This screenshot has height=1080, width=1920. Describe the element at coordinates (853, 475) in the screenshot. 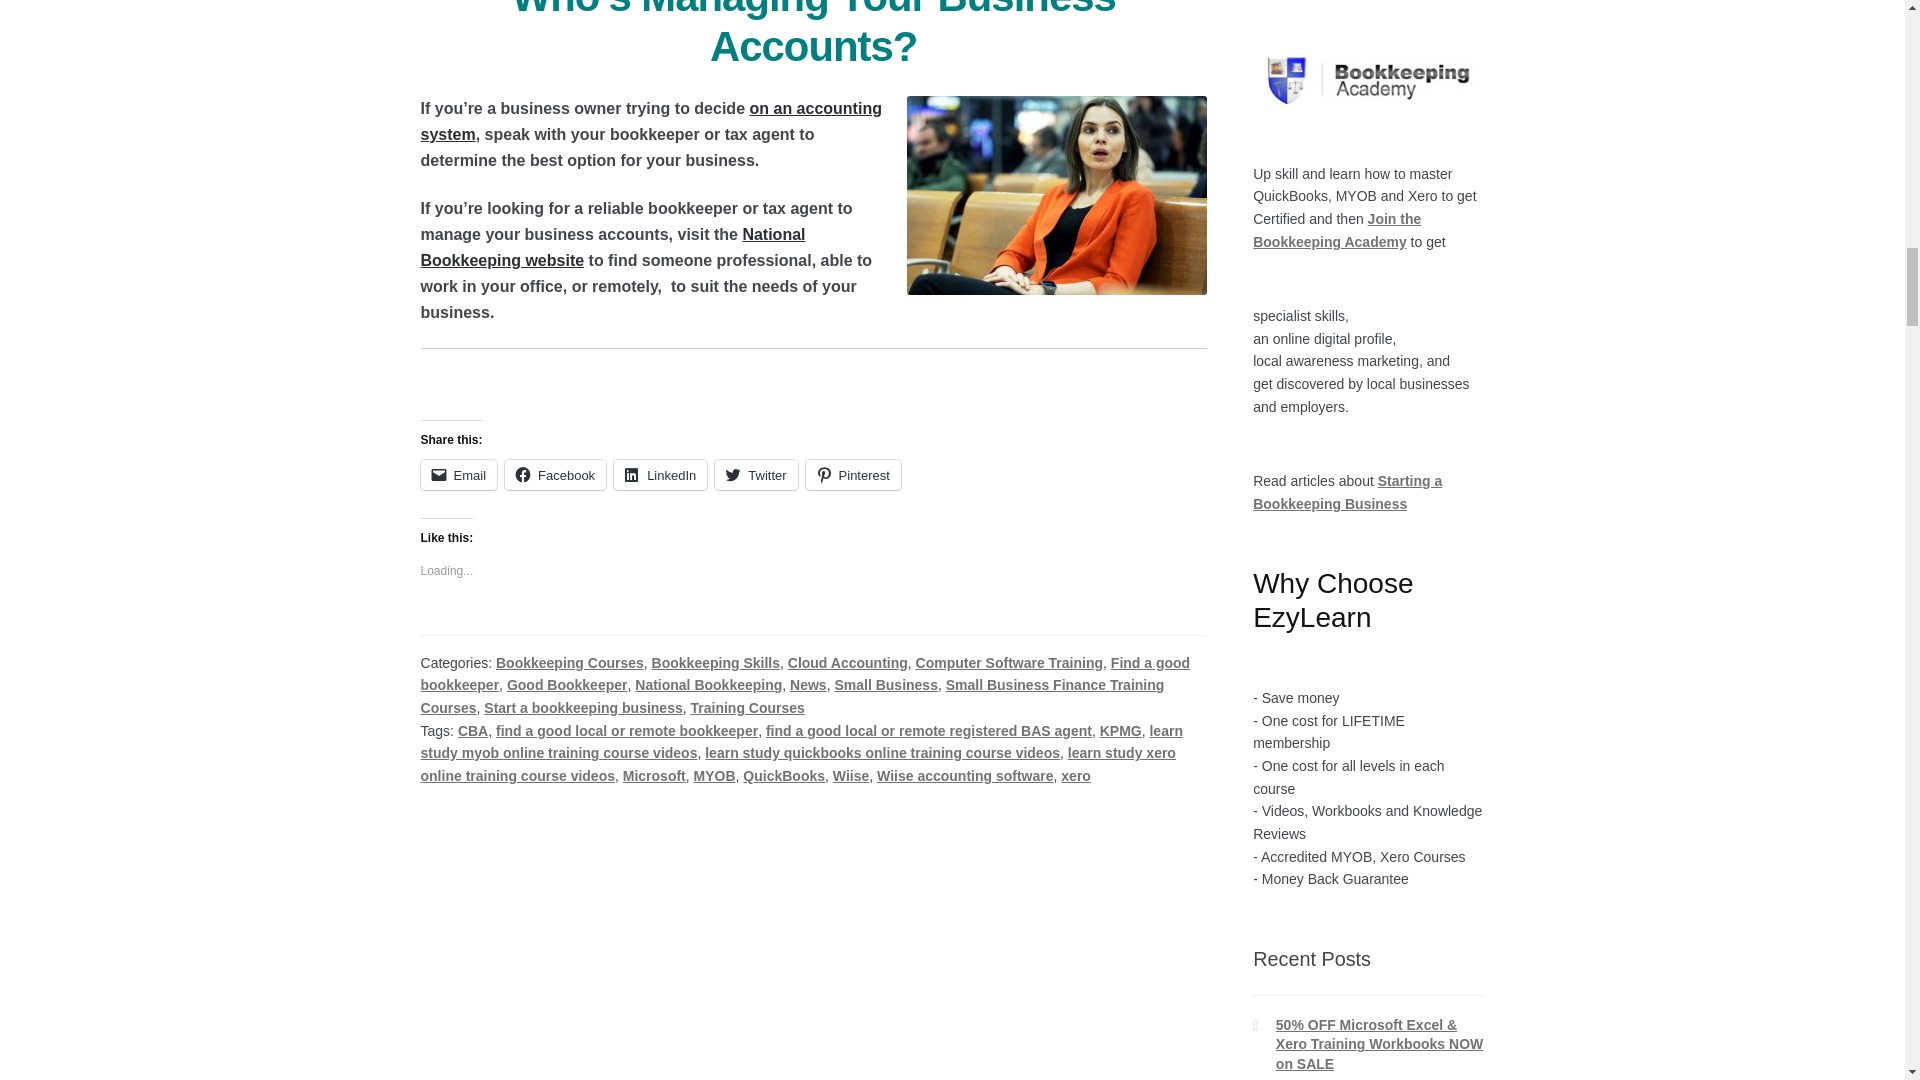

I see `Click to share on Pinterest` at that location.